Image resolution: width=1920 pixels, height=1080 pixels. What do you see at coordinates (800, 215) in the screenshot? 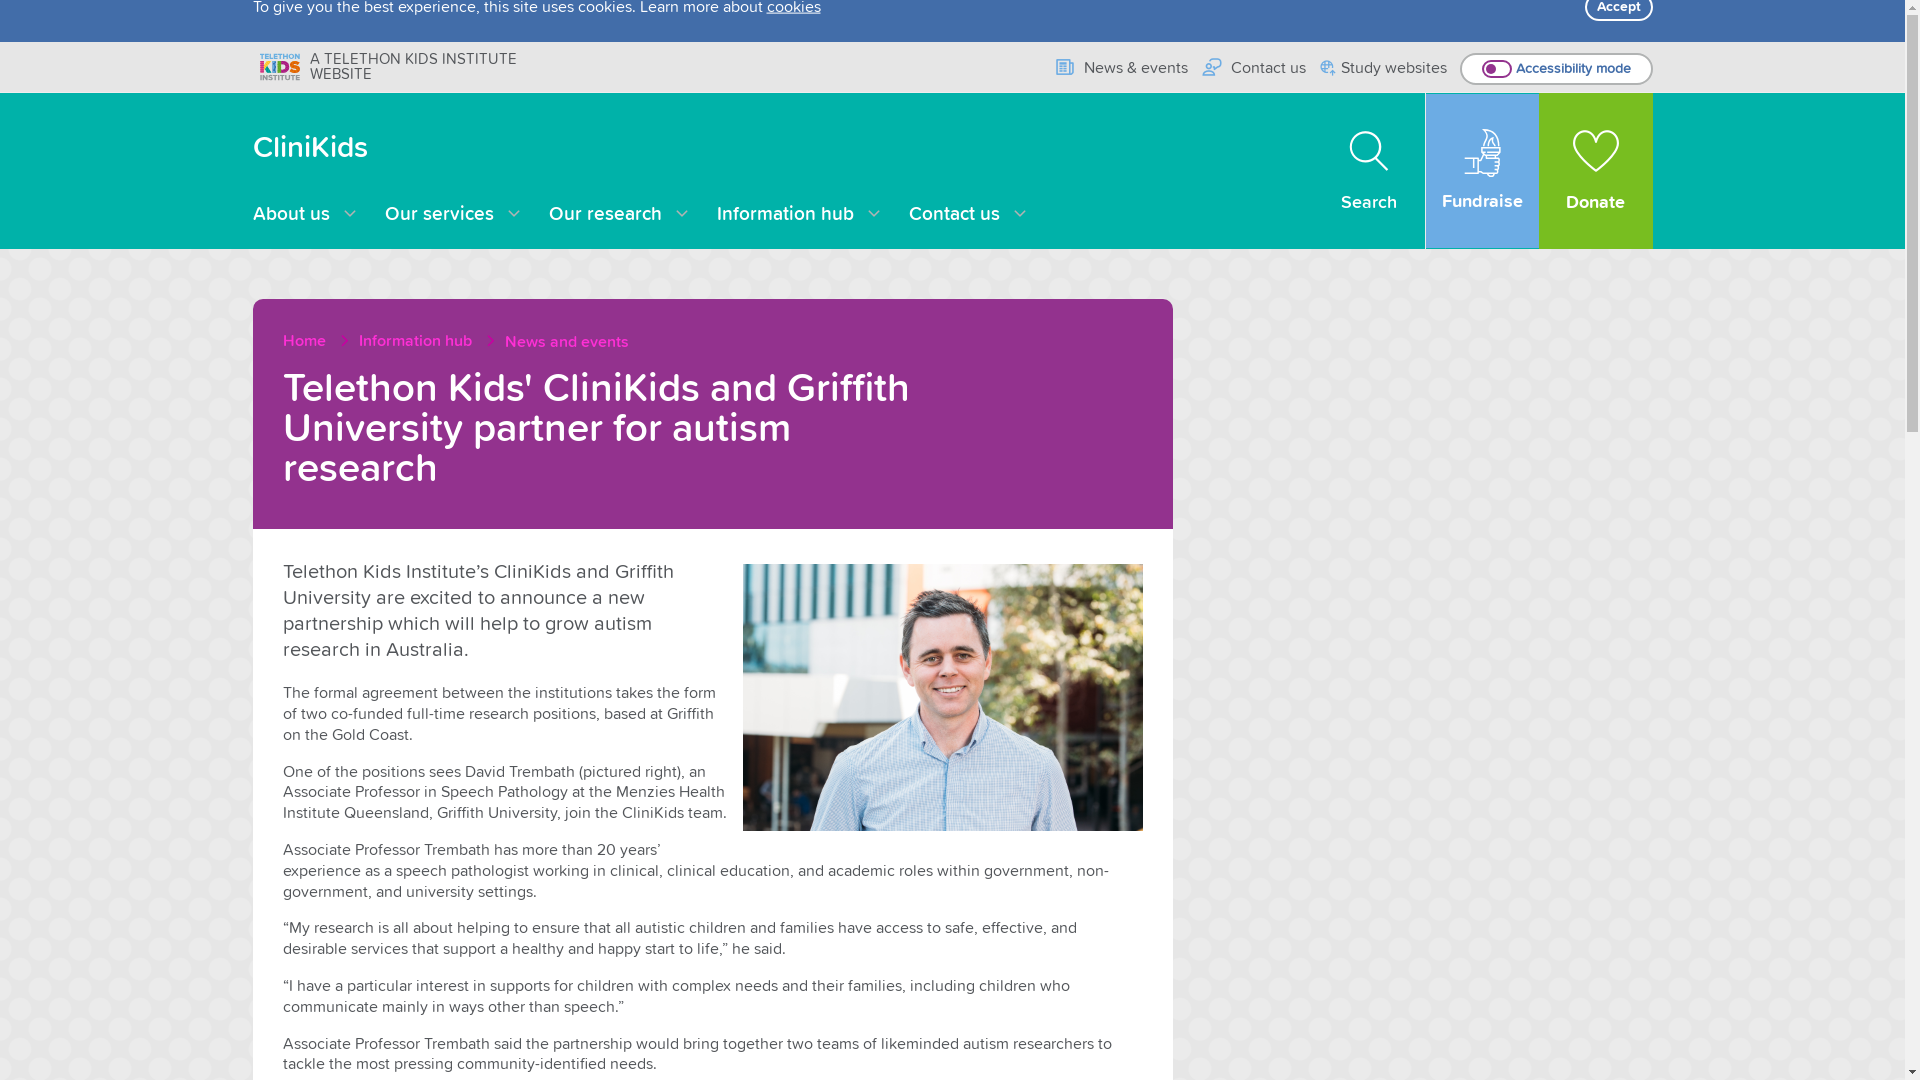
I see `Information hub` at bounding box center [800, 215].